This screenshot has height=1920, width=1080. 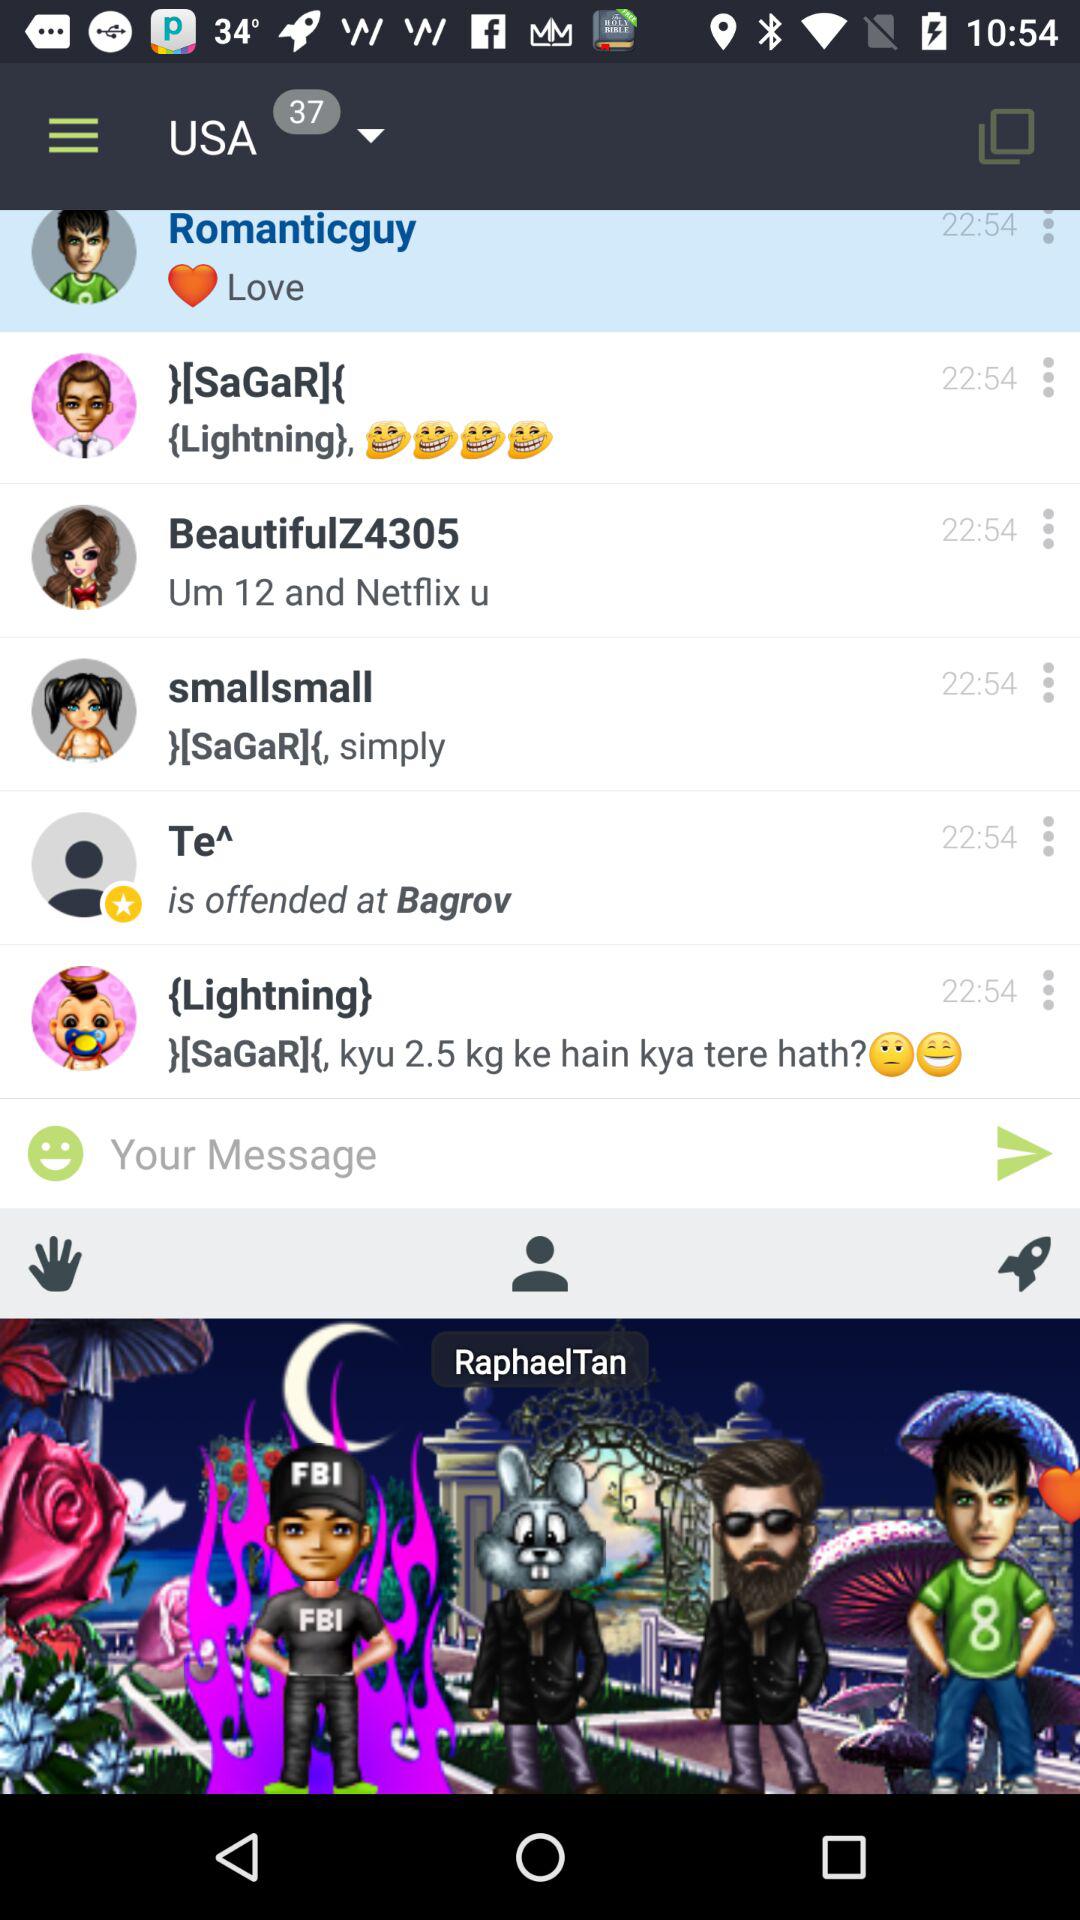 What do you see at coordinates (1048, 232) in the screenshot?
I see `view chat options` at bounding box center [1048, 232].